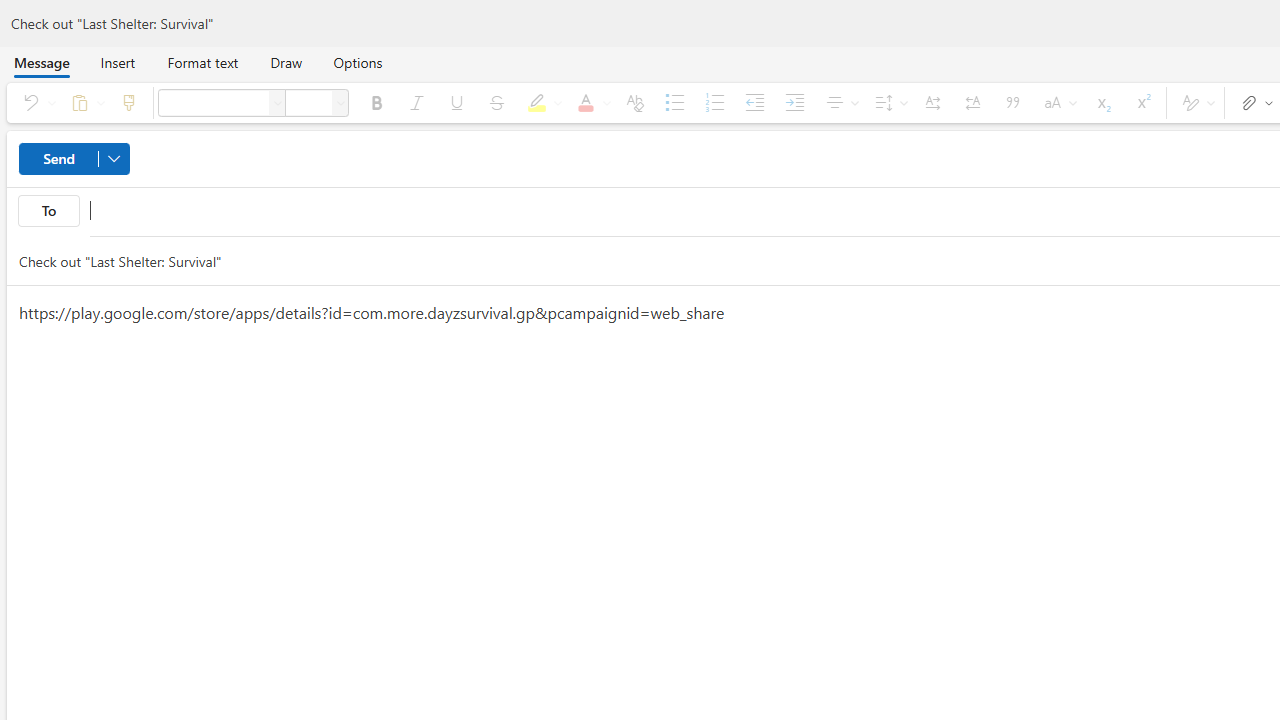  I want to click on Text highlight color, so click(541, 102).